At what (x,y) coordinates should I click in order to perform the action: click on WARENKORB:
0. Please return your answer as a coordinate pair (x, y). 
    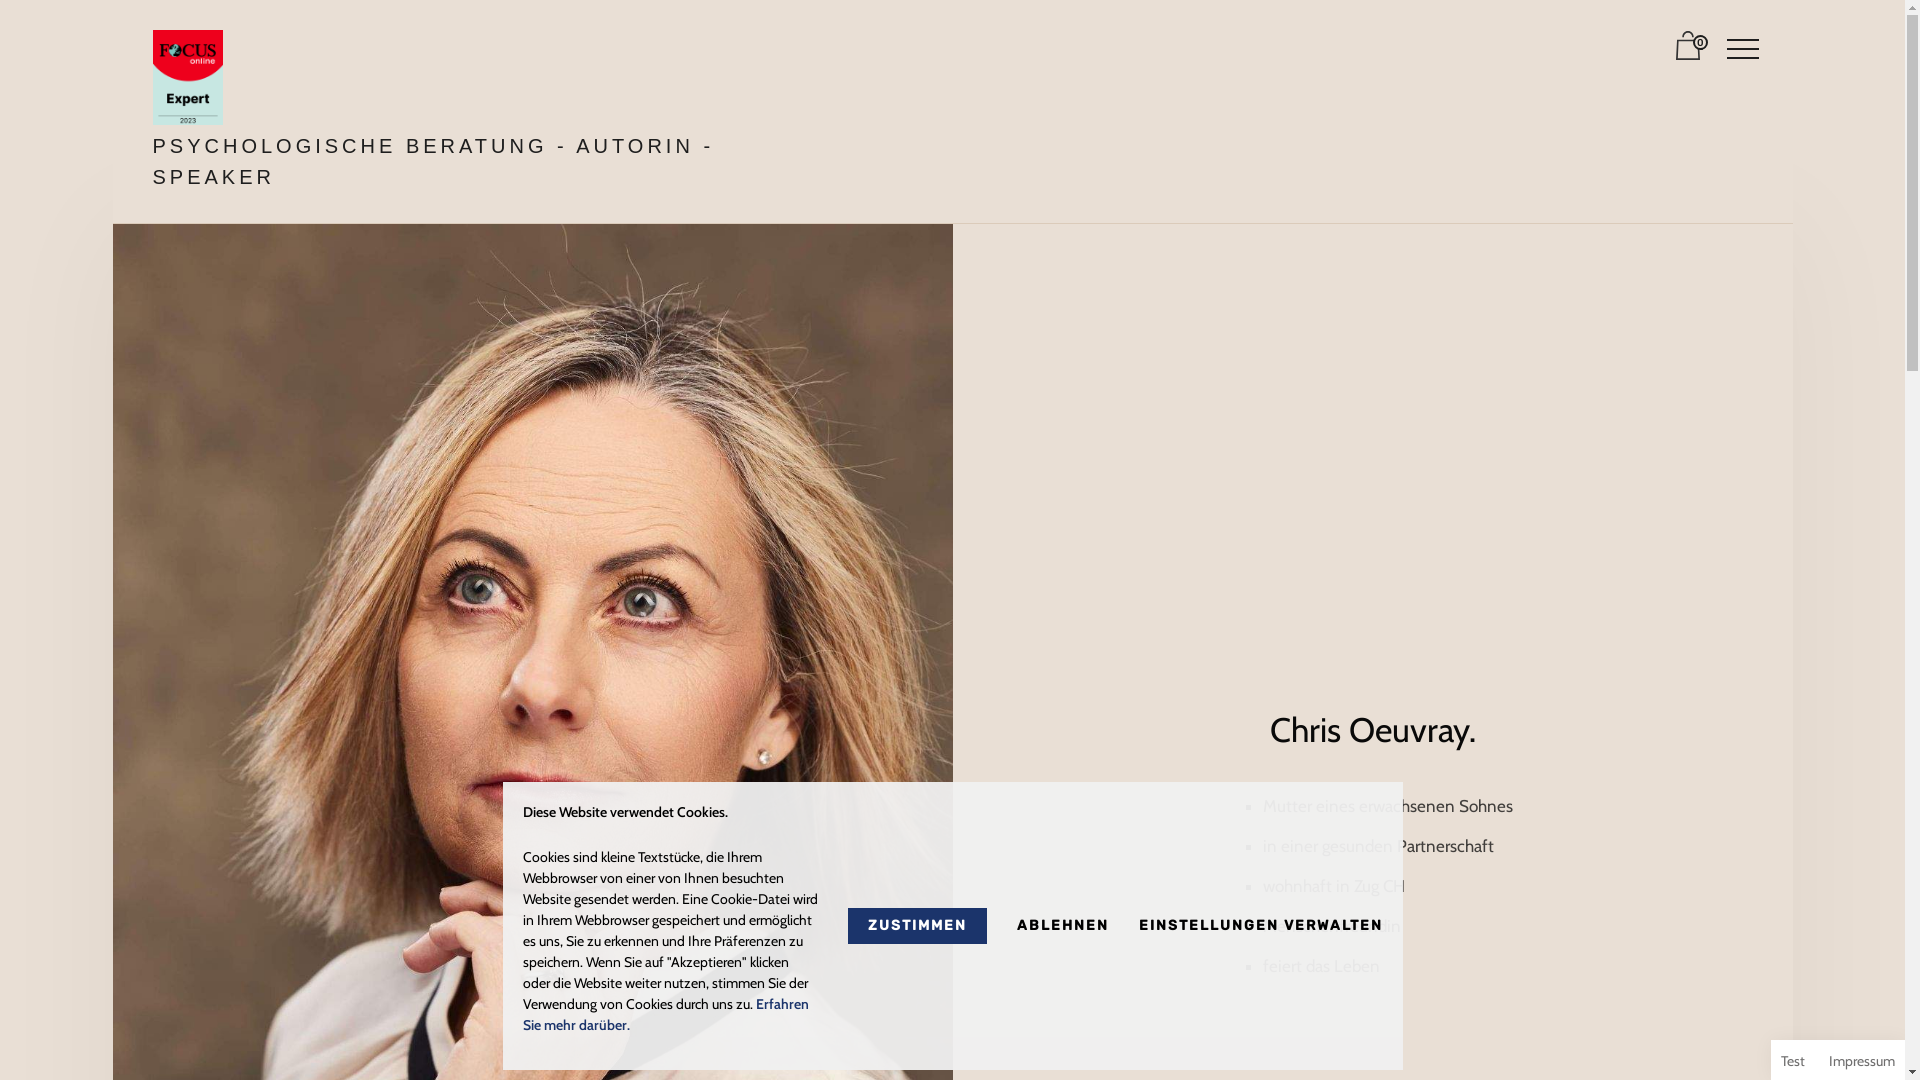
    Looking at the image, I should click on (1690, 52).